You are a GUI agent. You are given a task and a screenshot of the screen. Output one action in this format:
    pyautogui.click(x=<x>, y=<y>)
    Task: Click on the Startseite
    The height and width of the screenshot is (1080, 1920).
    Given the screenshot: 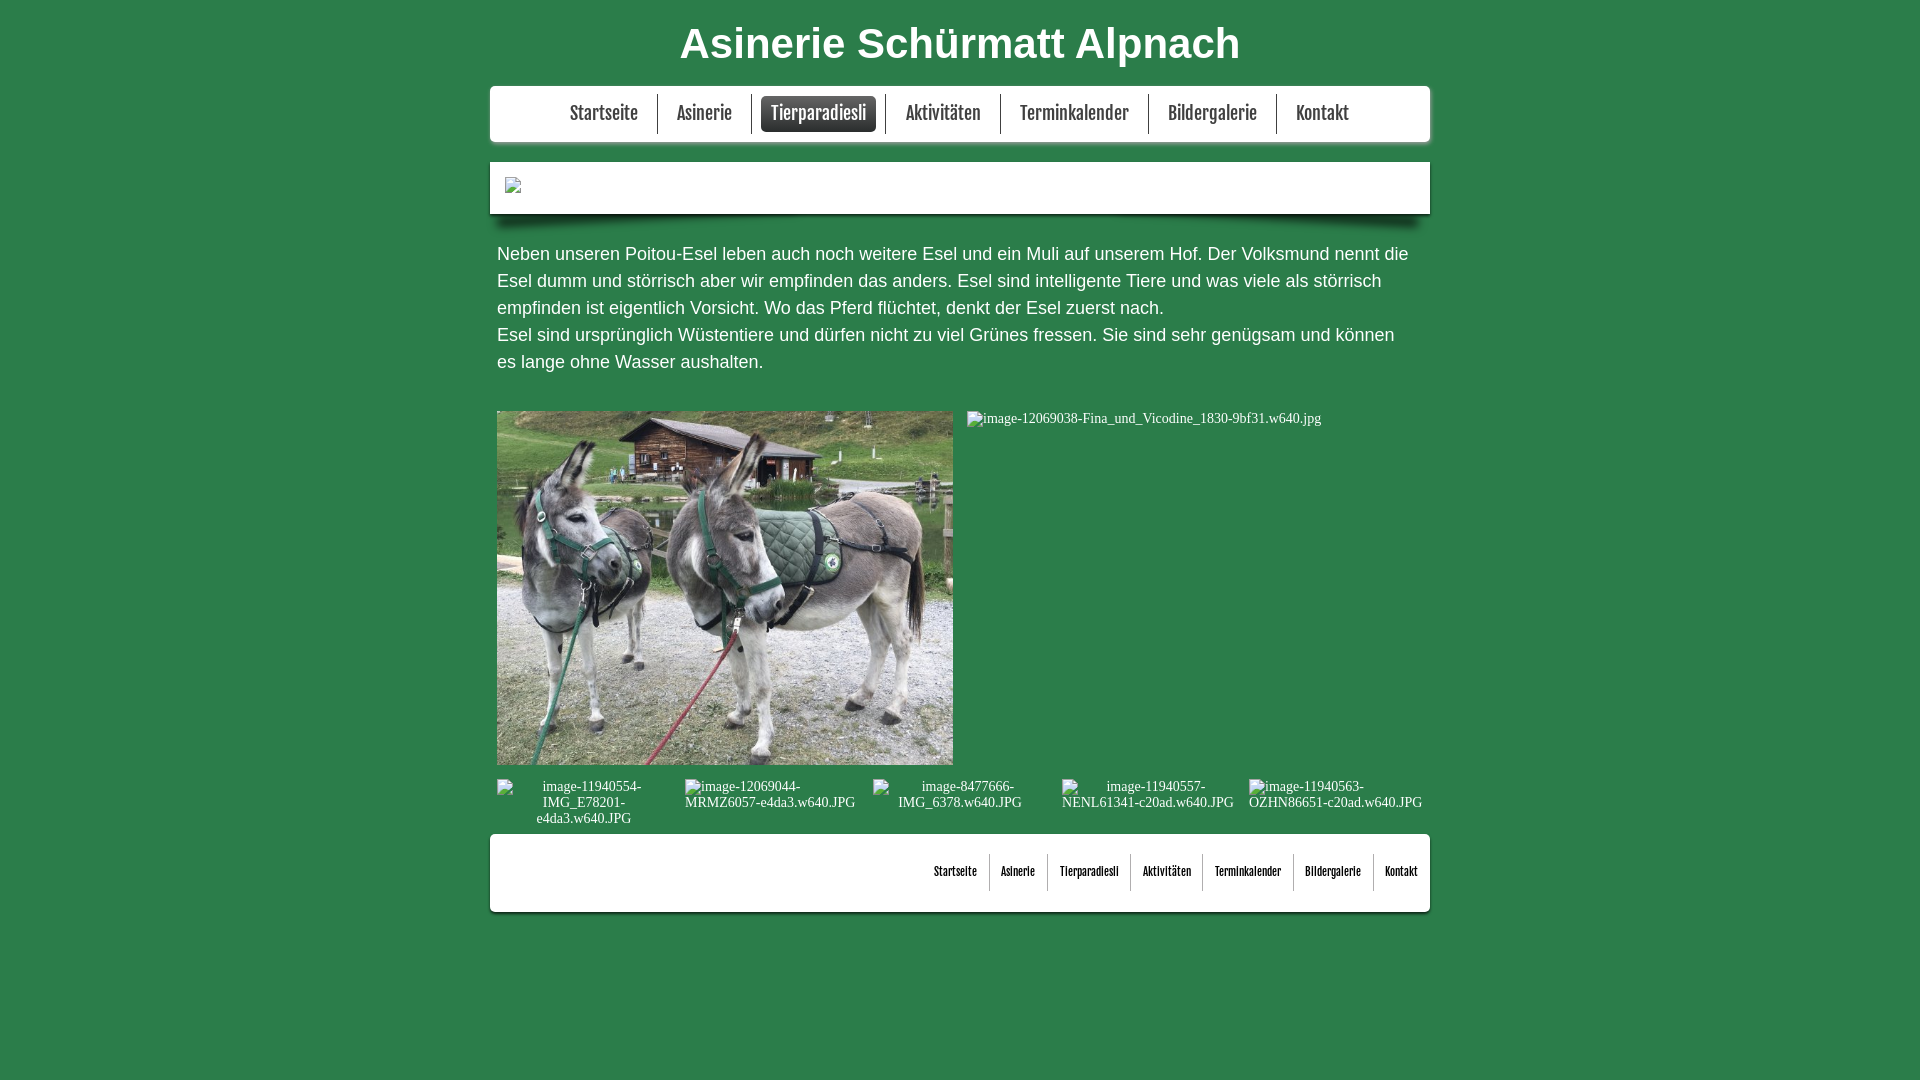 What is the action you would take?
    pyautogui.click(x=604, y=114)
    